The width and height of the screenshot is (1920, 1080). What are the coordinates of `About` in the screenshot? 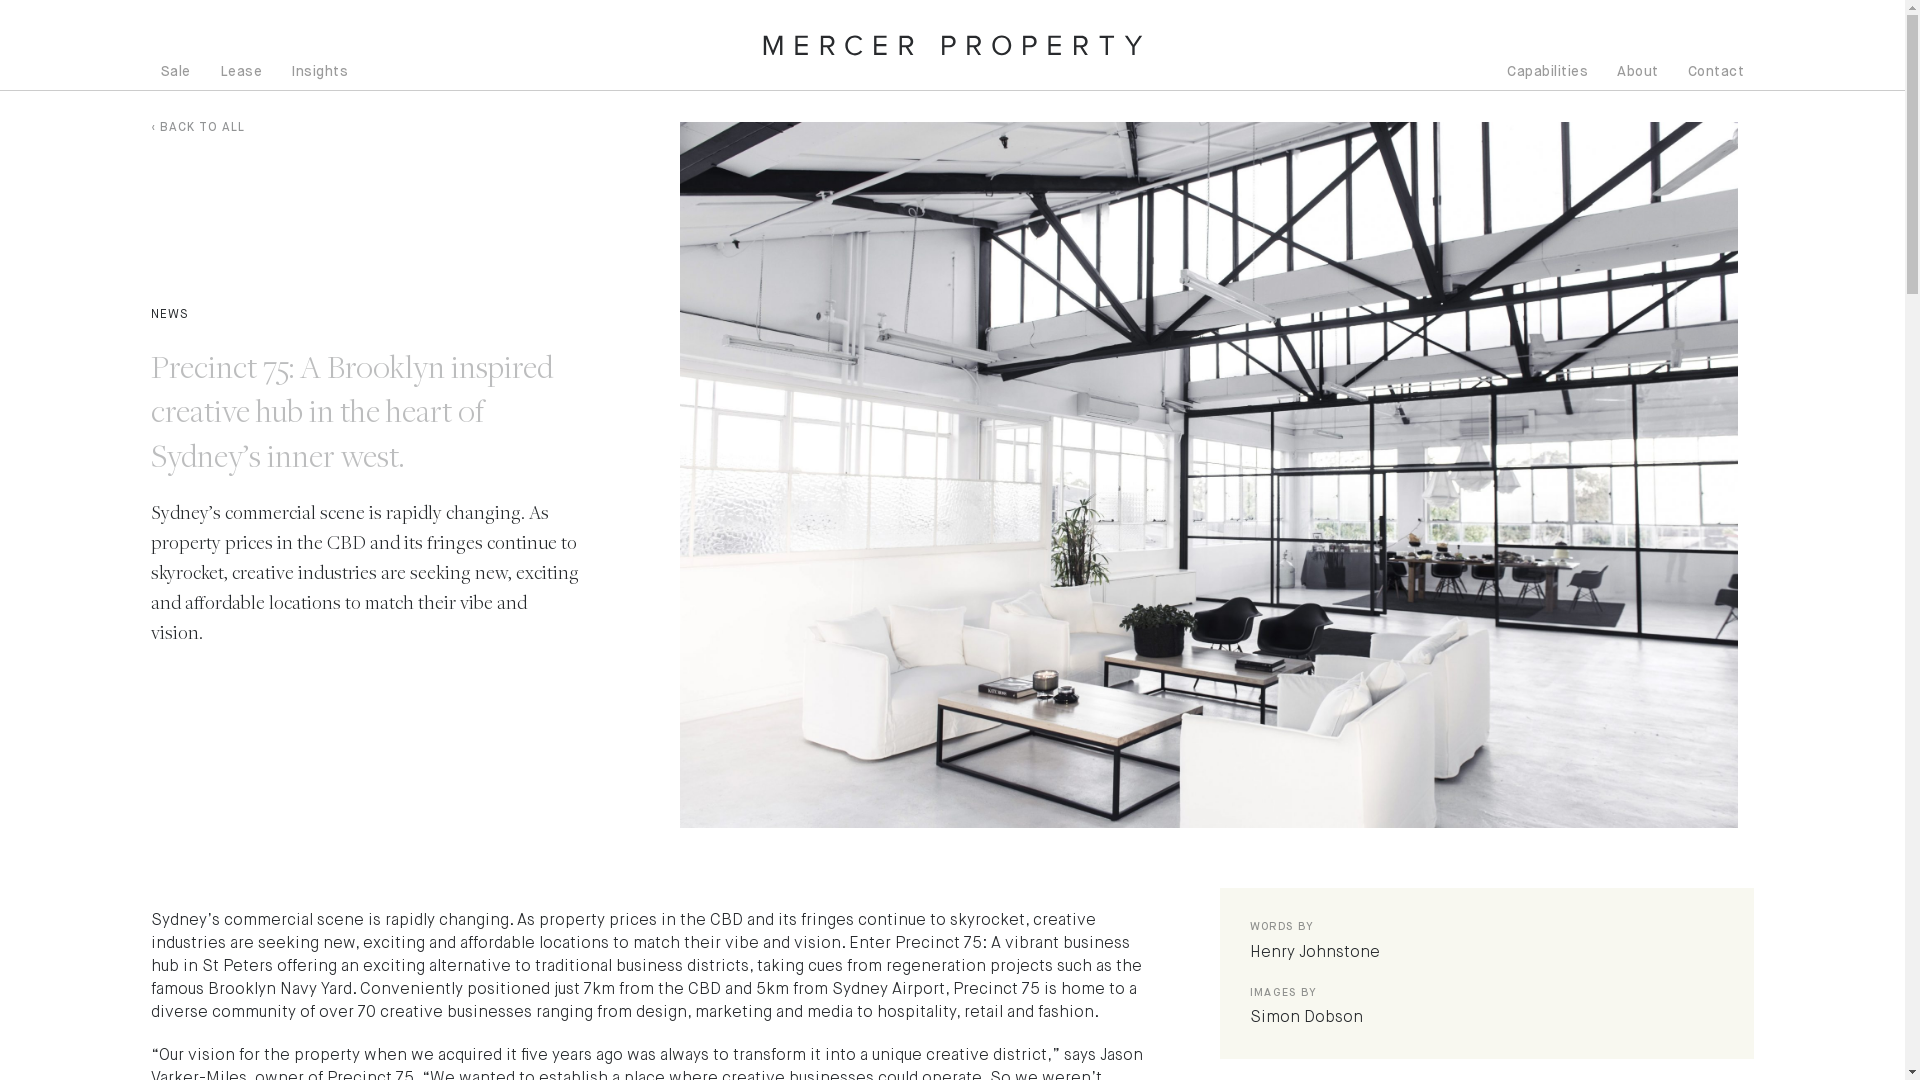 It's located at (170, 970).